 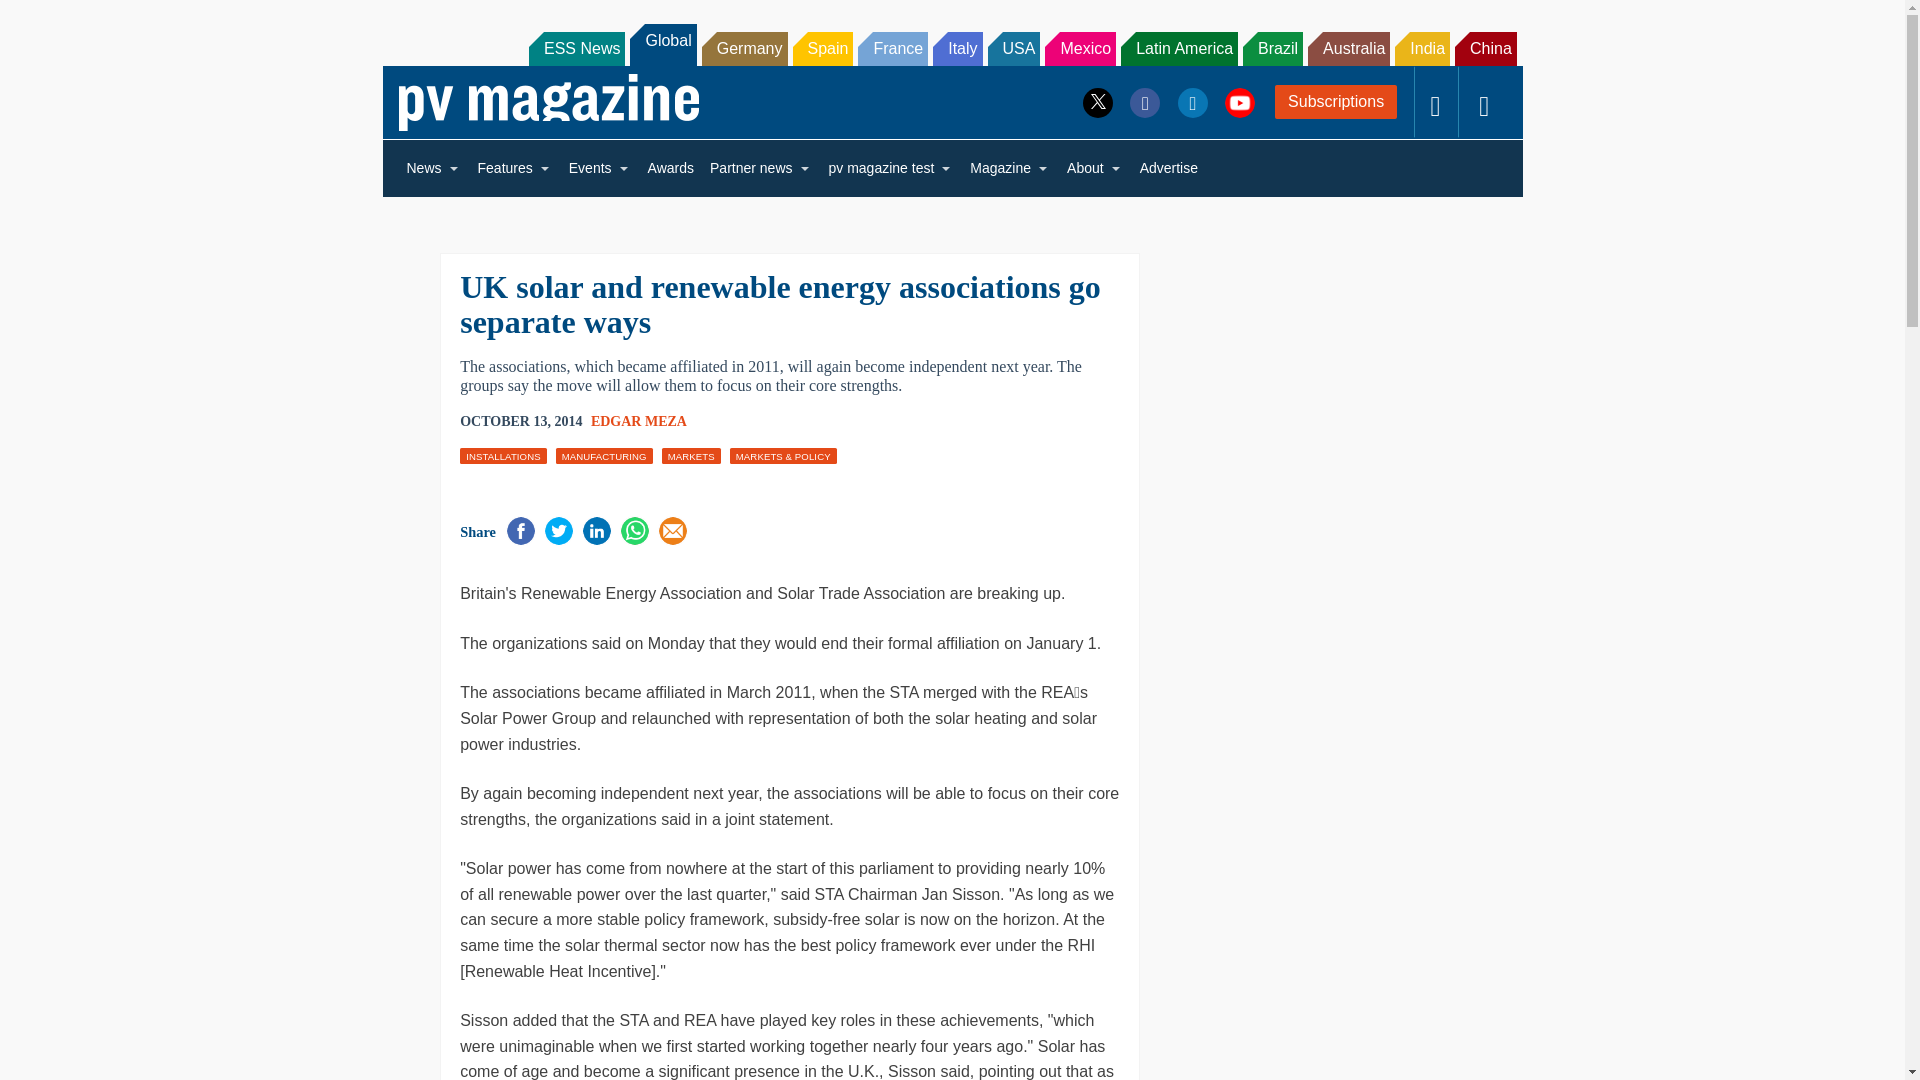 What do you see at coordinates (42, 20) in the screenshot?
I see `Search` at bounding box center [42, 20].